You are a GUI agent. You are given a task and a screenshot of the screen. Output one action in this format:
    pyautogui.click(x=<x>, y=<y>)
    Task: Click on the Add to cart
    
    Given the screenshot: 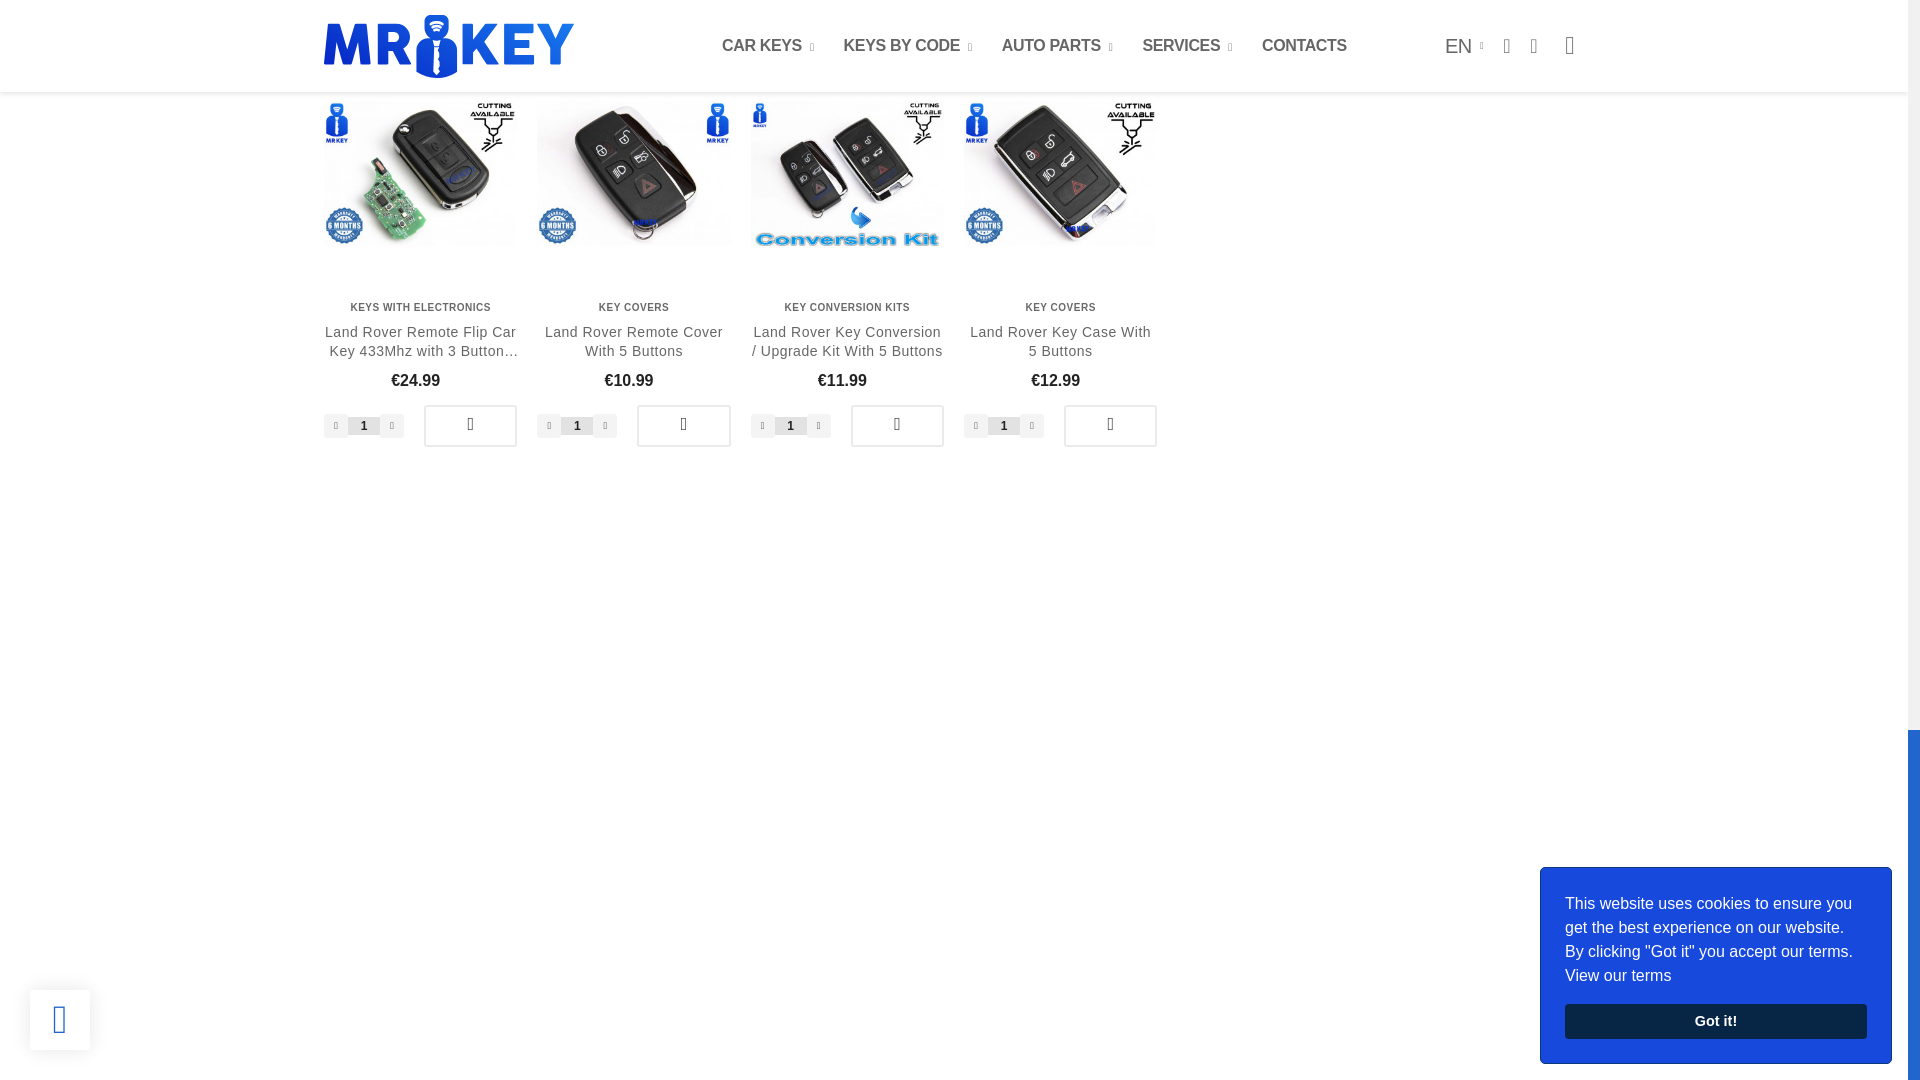 What is the action you would take?
    pyautogui.click(x=683, y=426)
    